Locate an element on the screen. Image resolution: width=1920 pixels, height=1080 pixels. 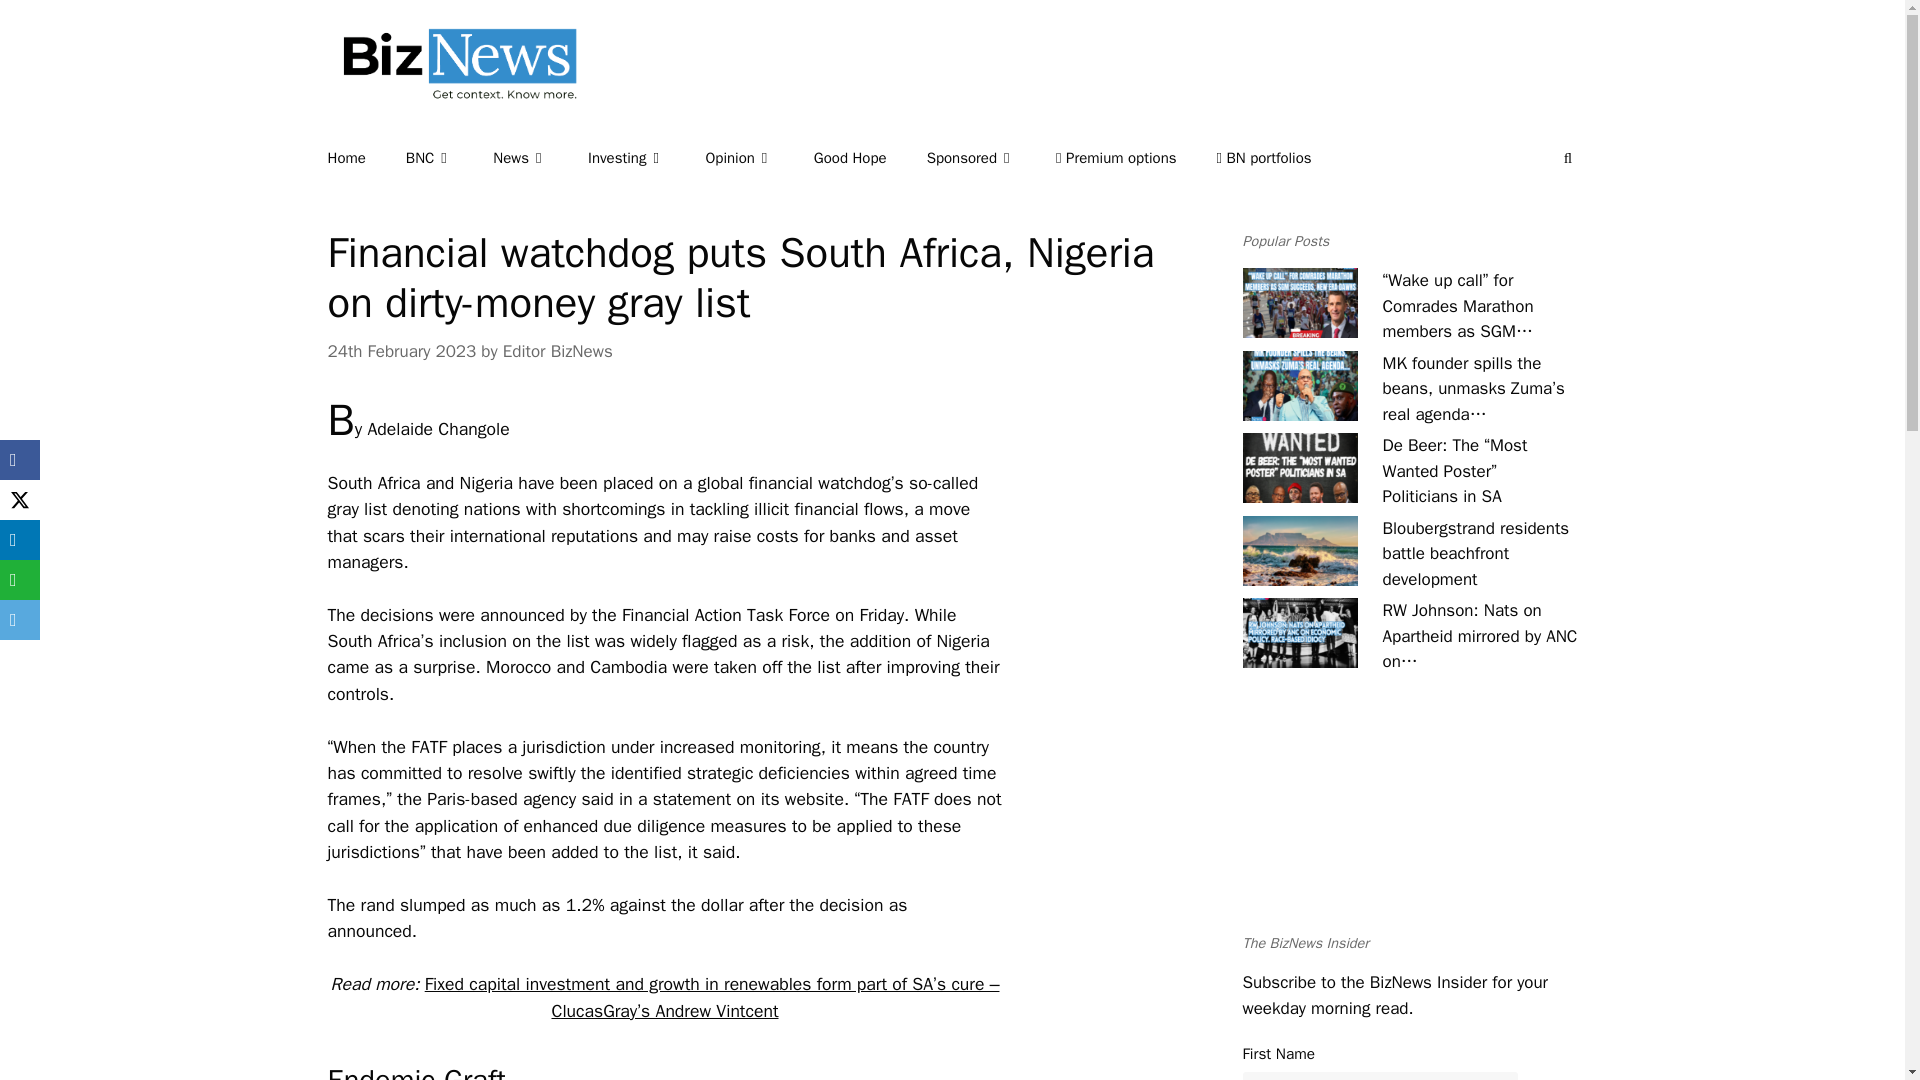
Opinion is located at coordinates (758, 158).